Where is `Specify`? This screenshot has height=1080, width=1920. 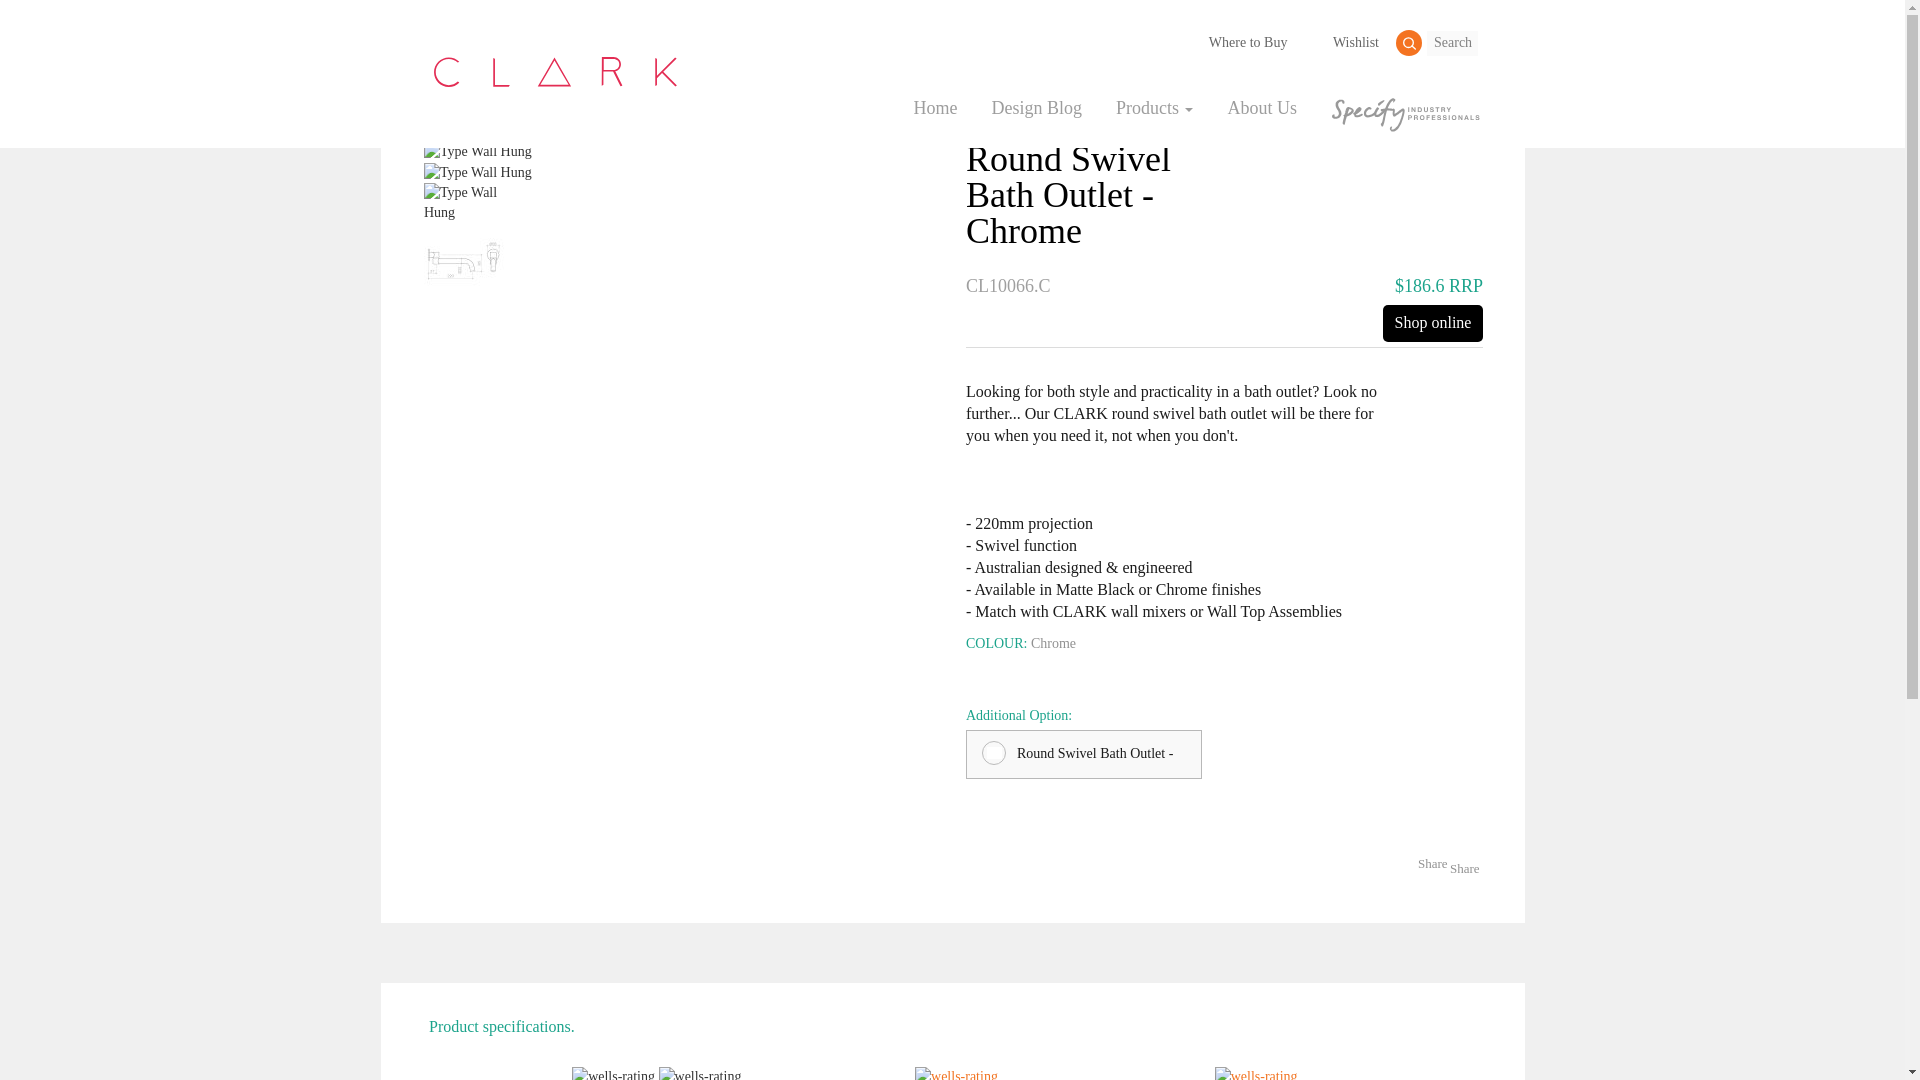 Specify is located at coordinates (1404, 114).